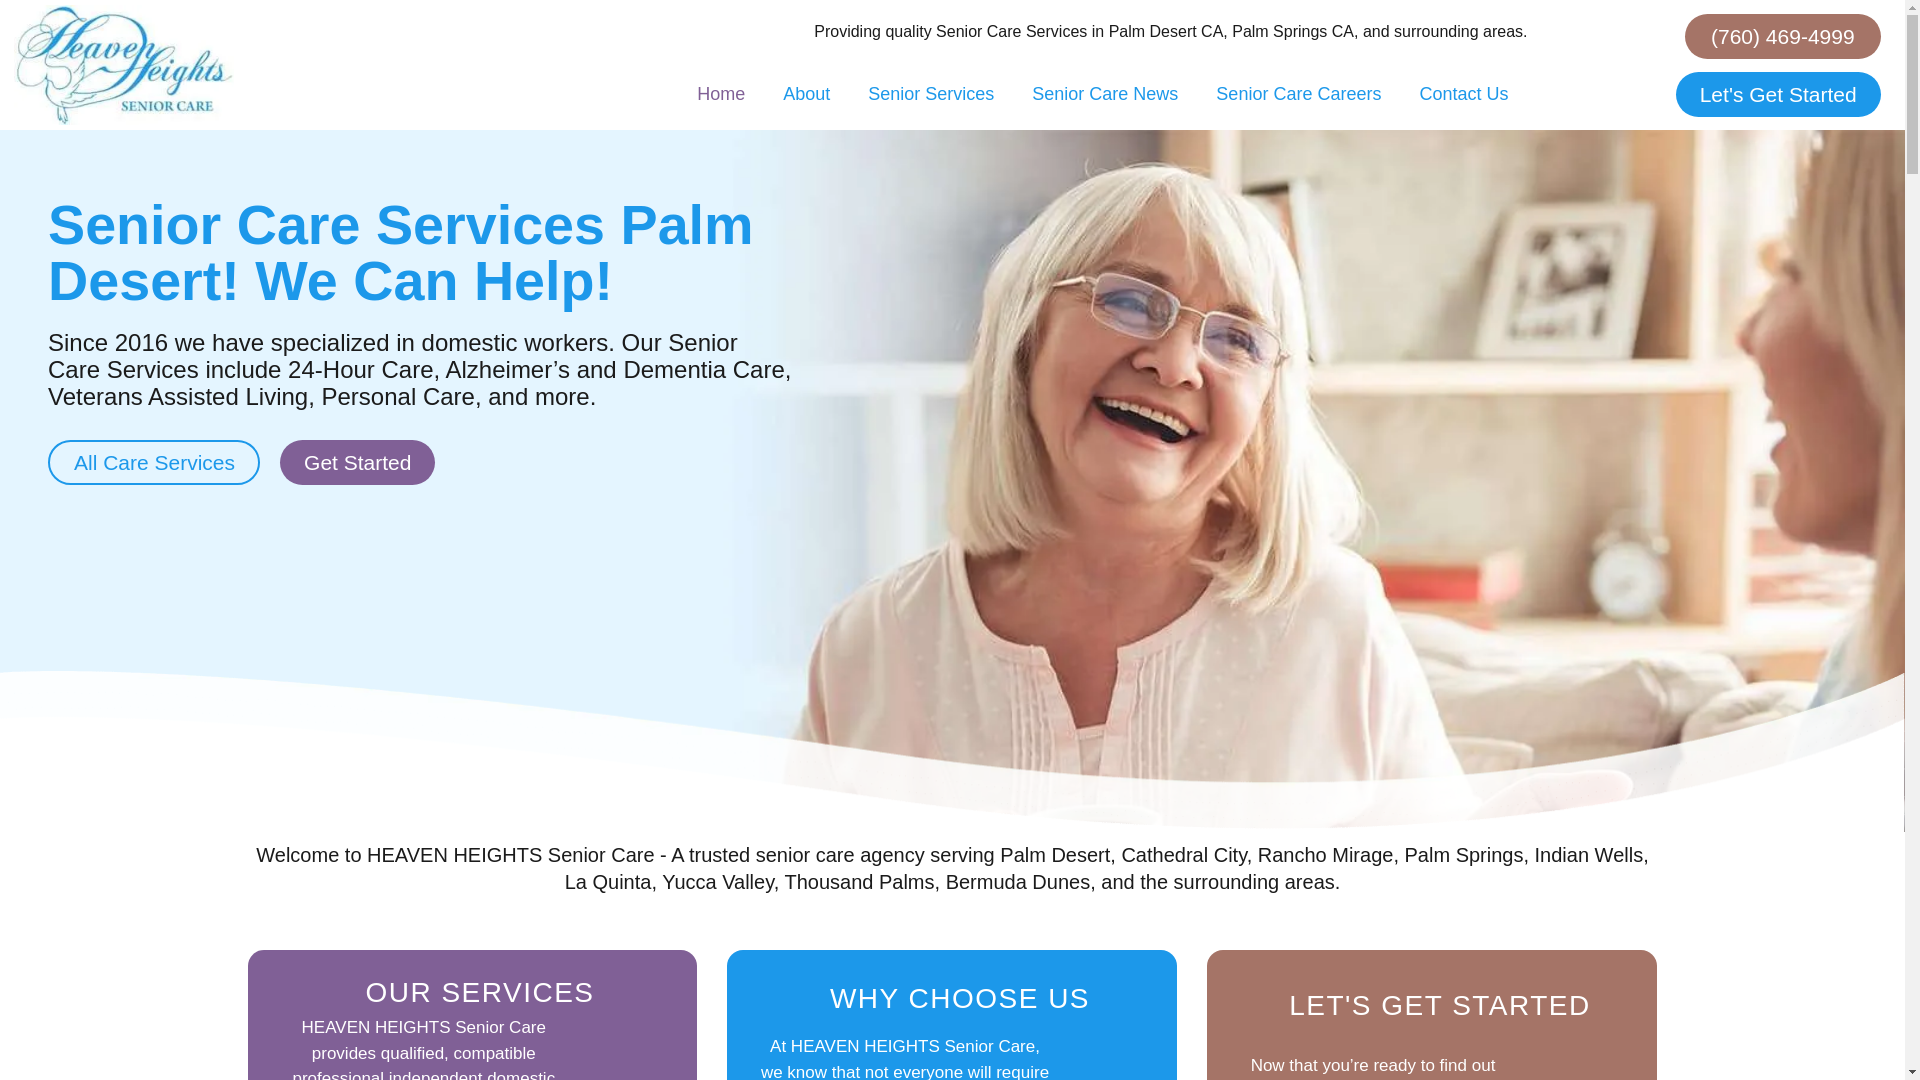  Describe the element at coordinates (1462, 93) in the screenshot. I see `Contact Us` at that location.